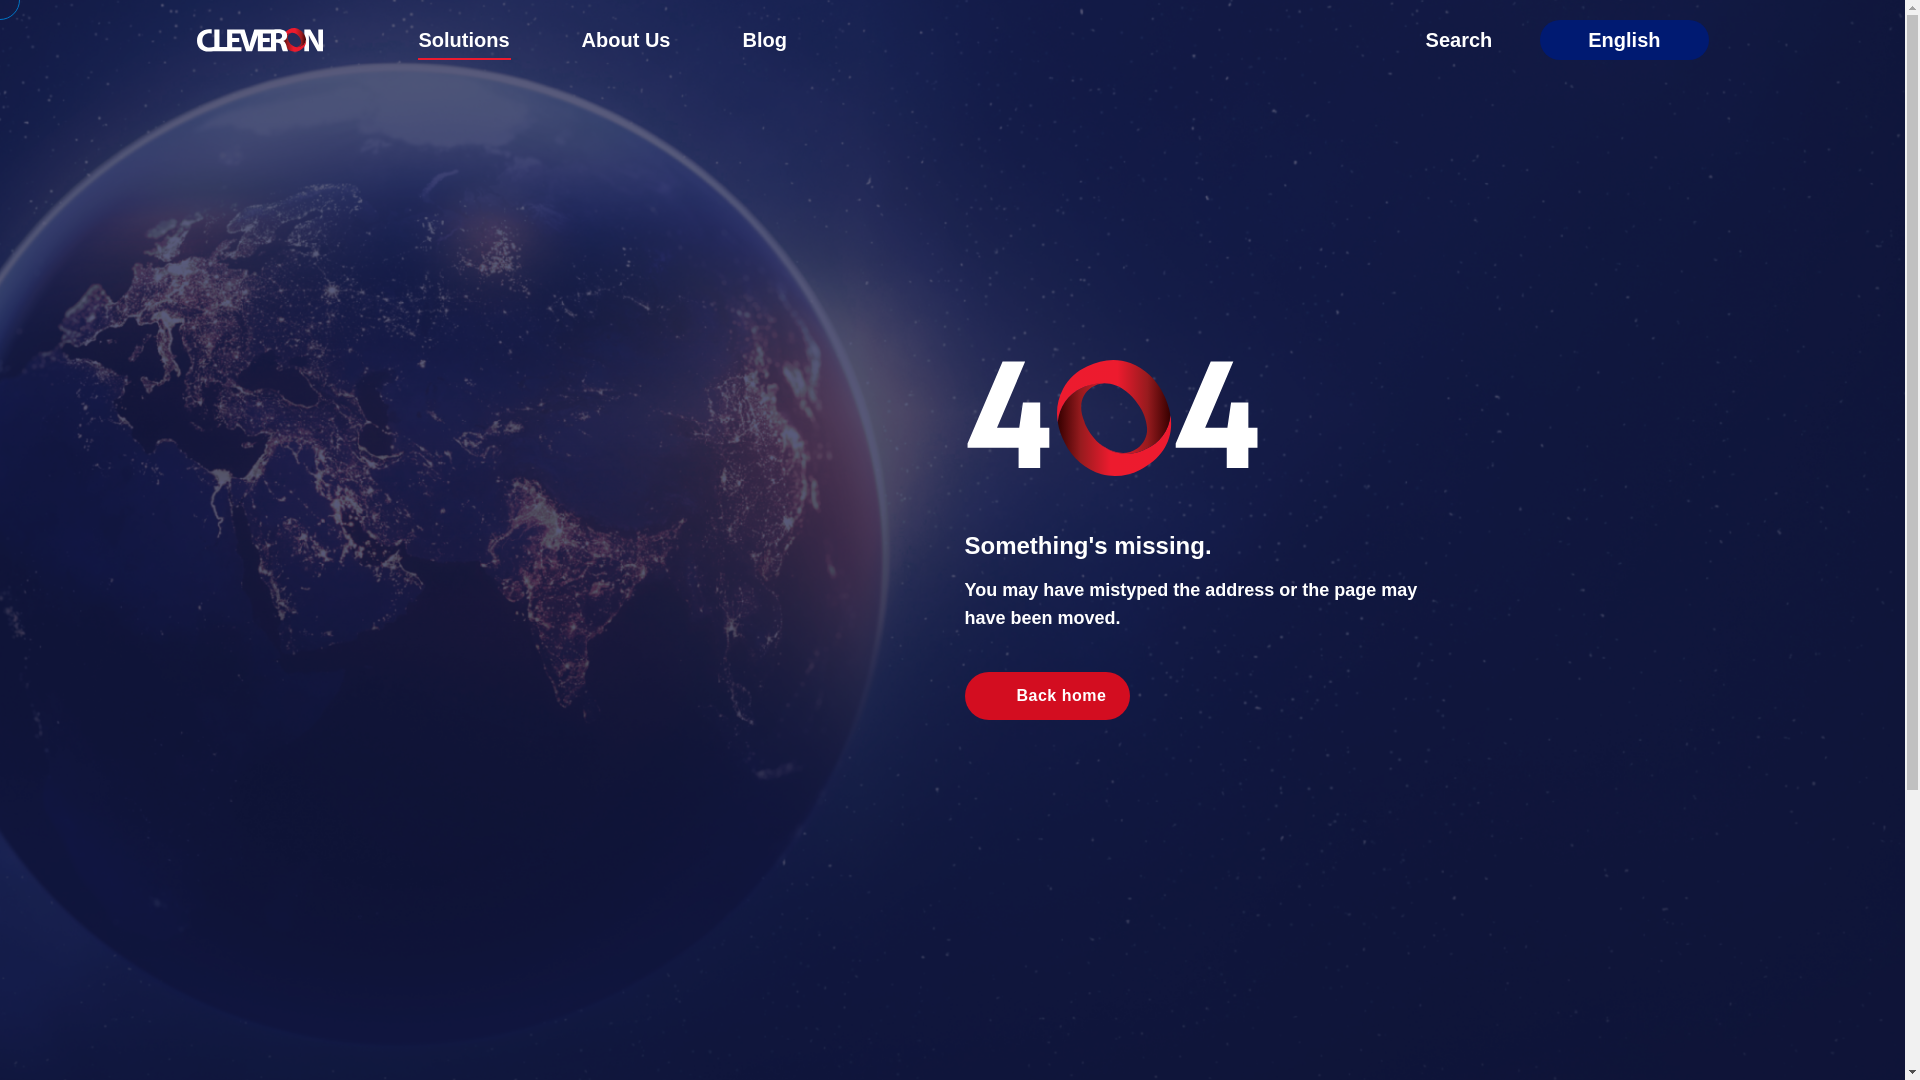  Describe the element at coordinates (1624, 40) in the screenshot. I see `English` at that location.